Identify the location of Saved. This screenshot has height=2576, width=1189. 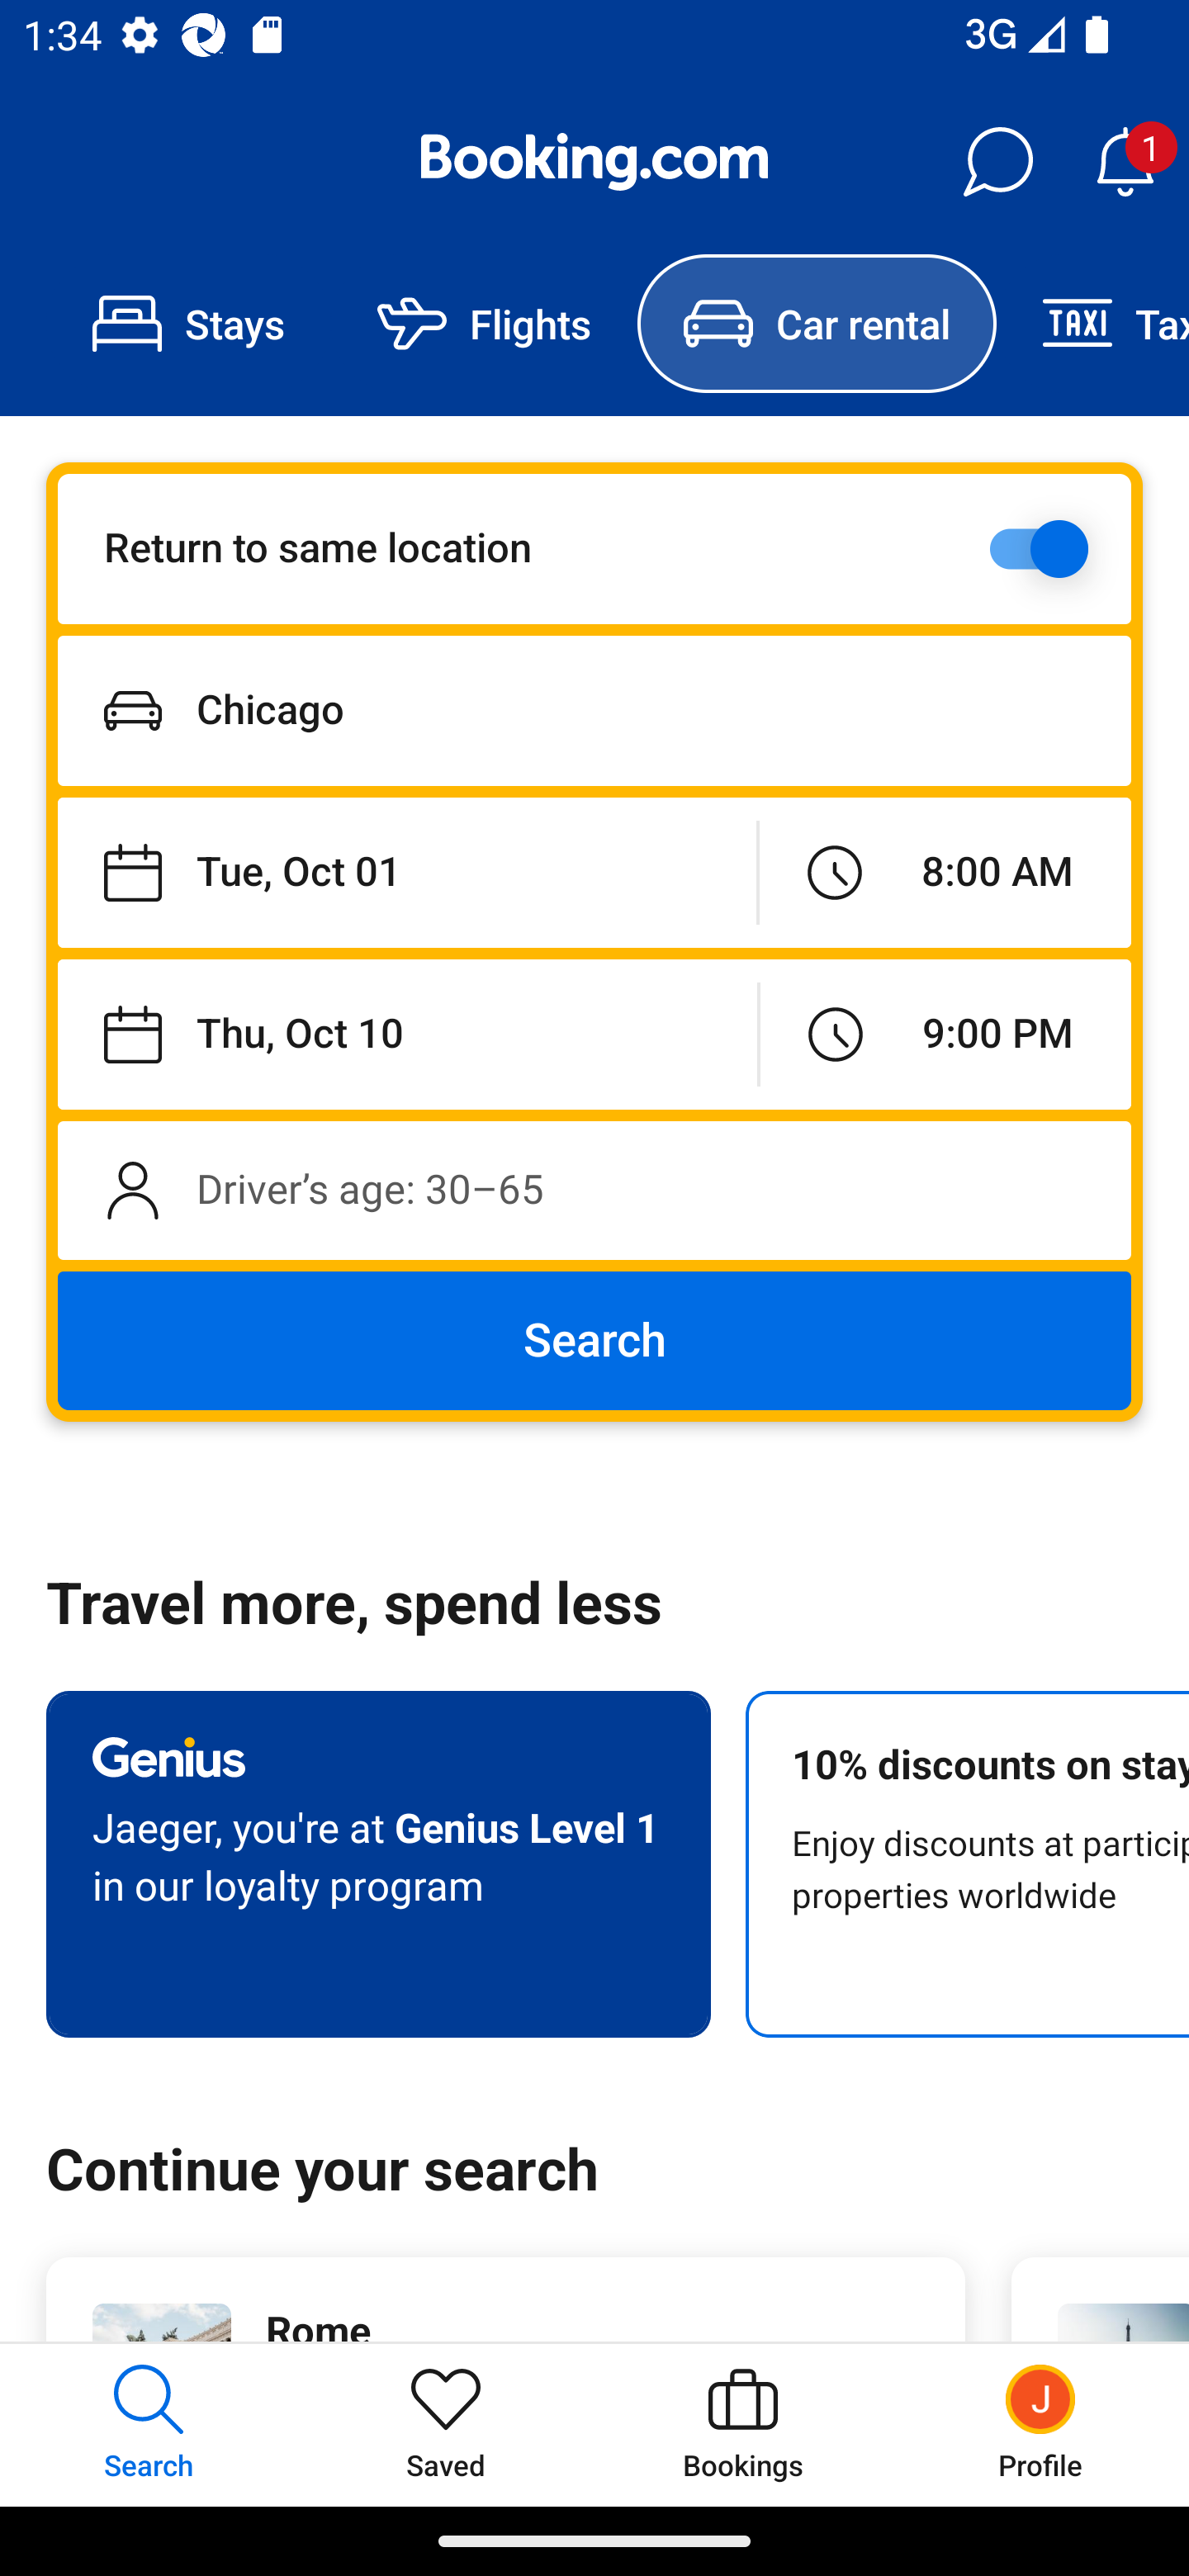
(446, 2424).